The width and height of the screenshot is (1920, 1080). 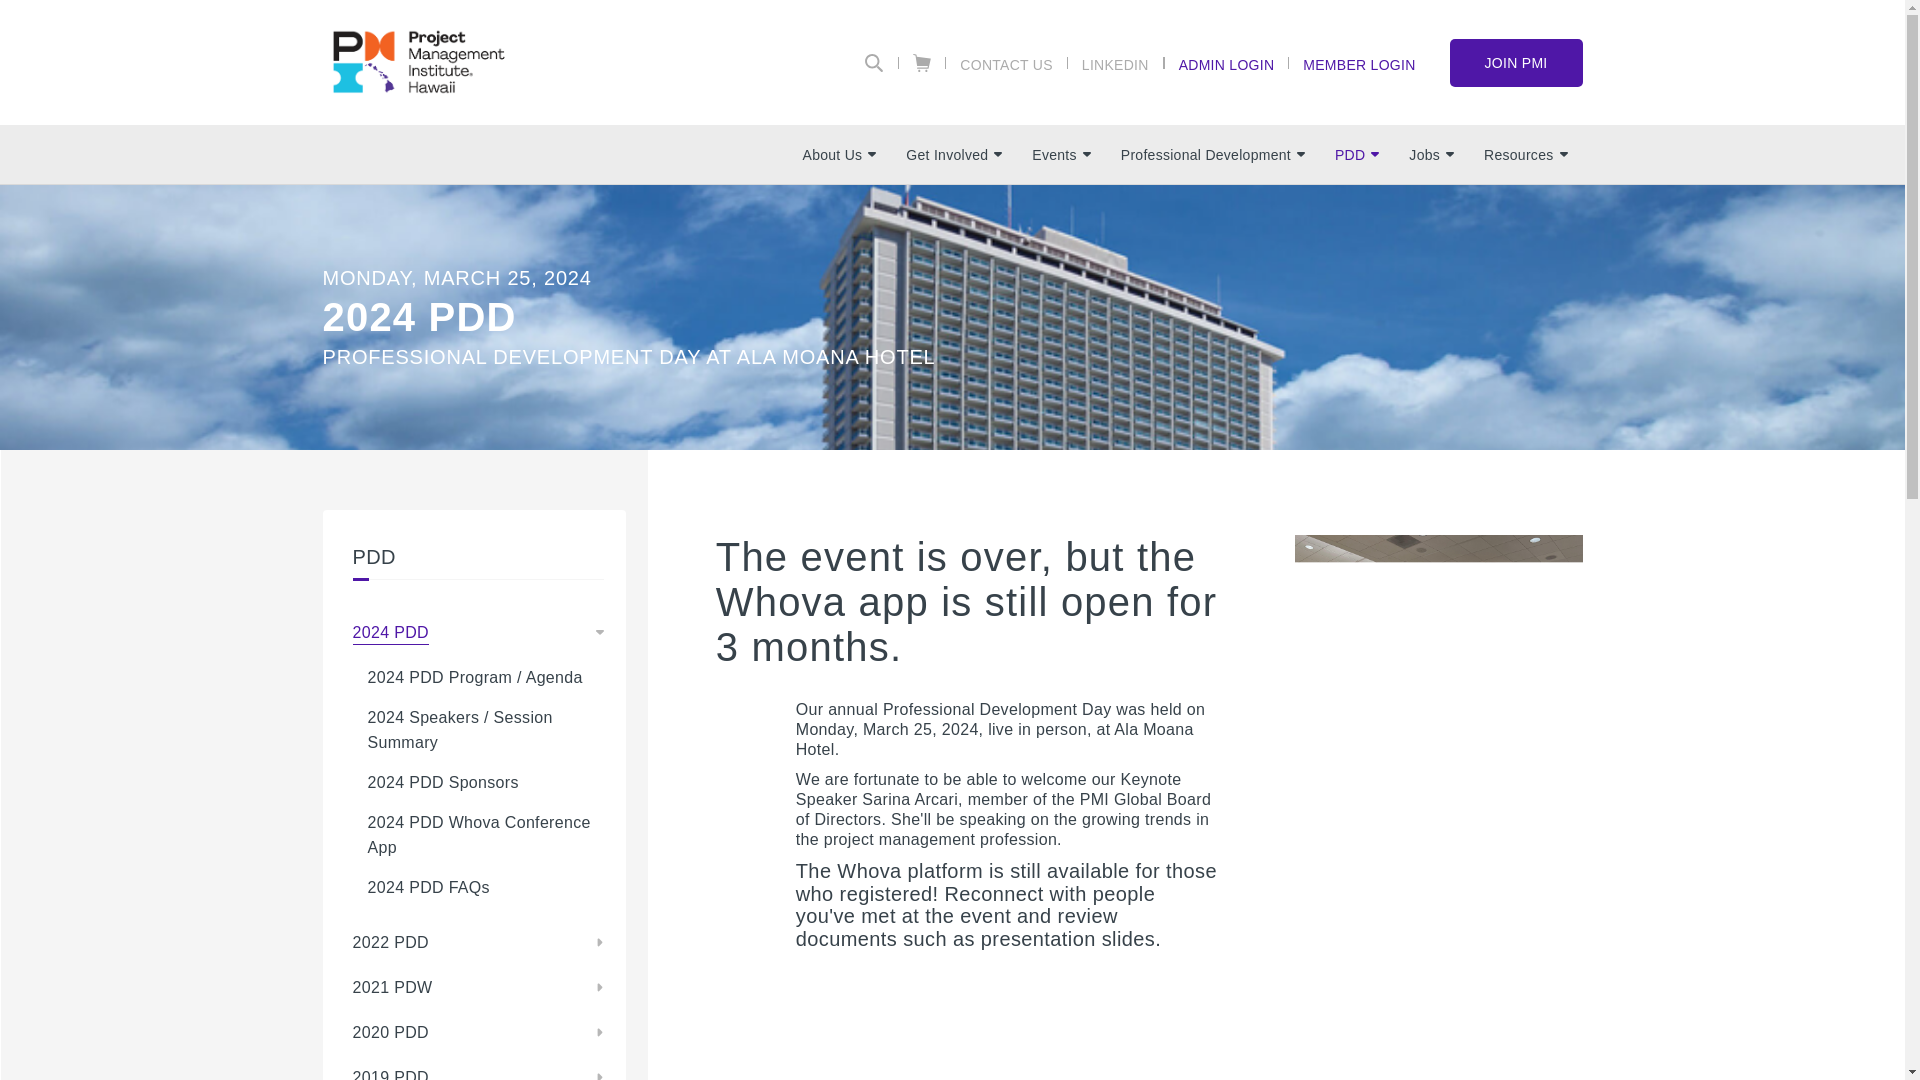 I want to click on JOIN PMI, so click(x=1516, y=62).